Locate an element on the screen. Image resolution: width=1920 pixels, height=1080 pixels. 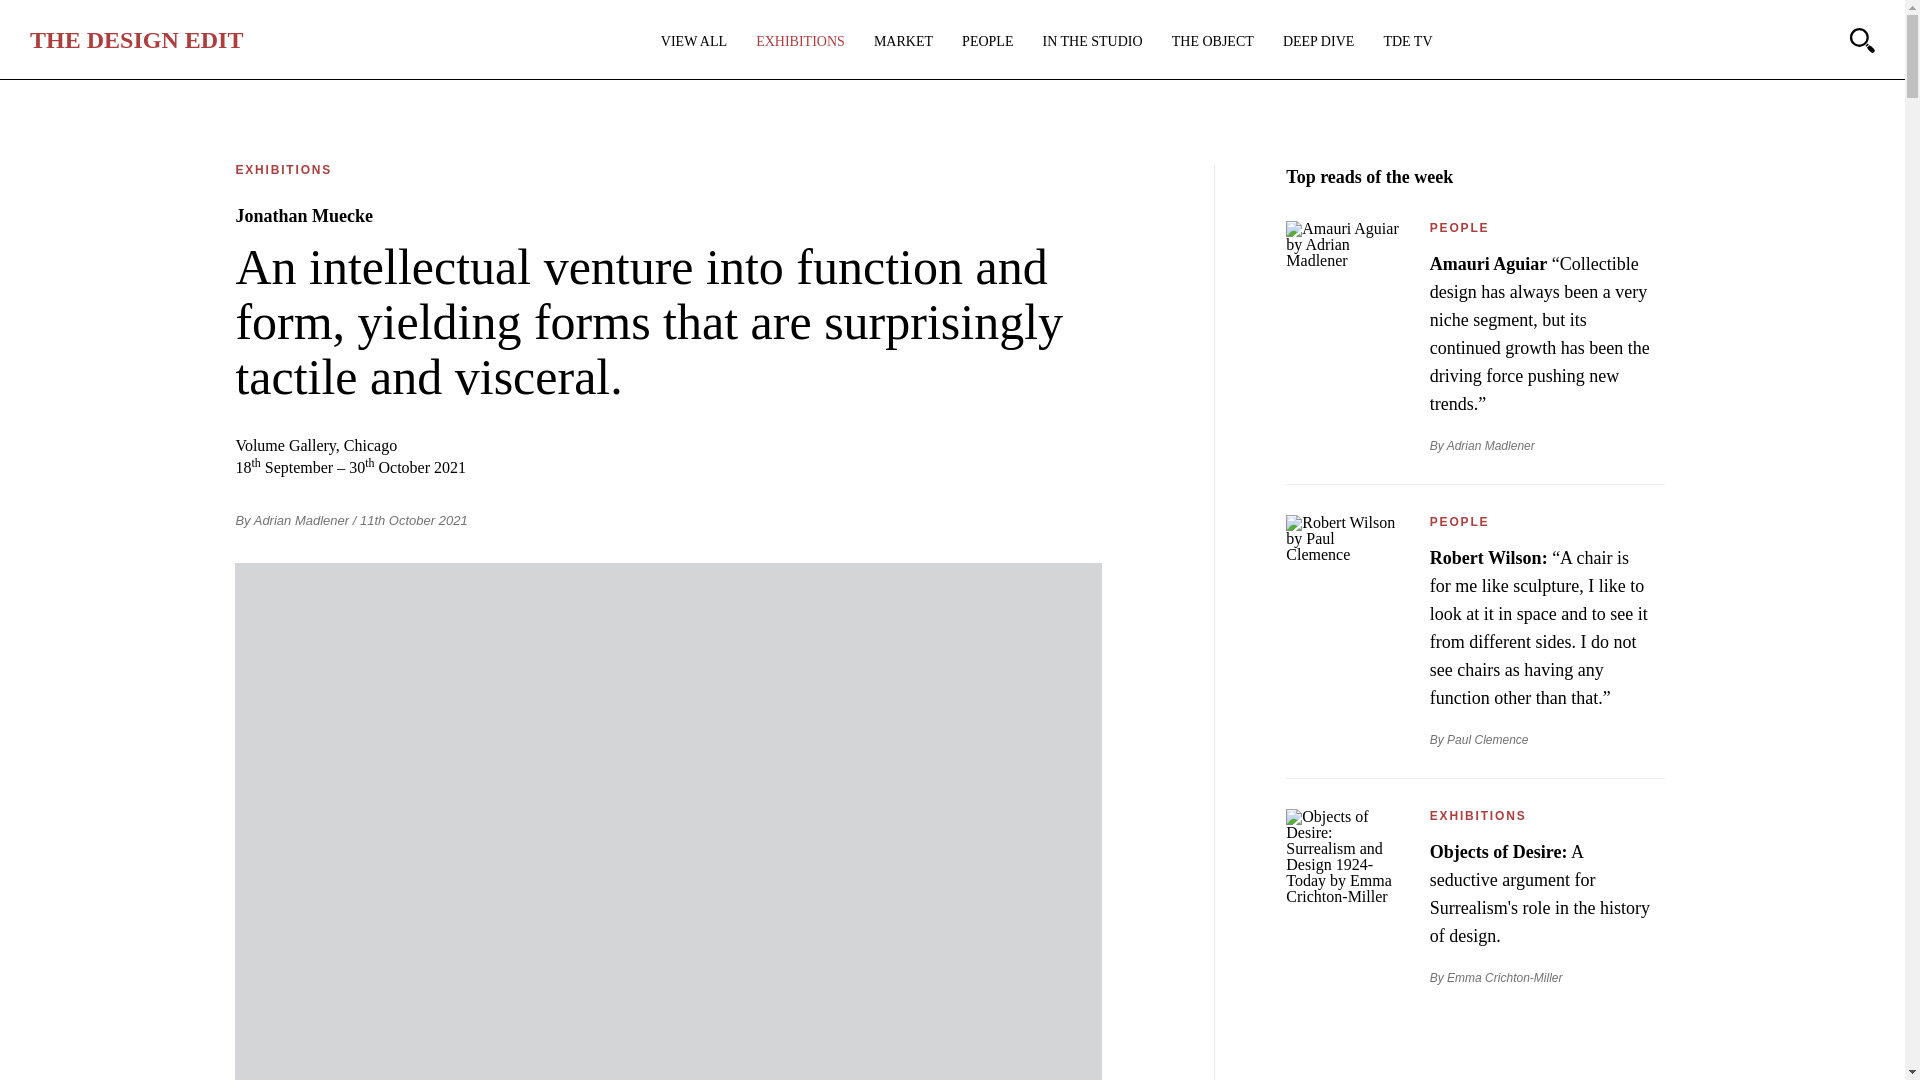
Search is located at coordinates (1862, 40).